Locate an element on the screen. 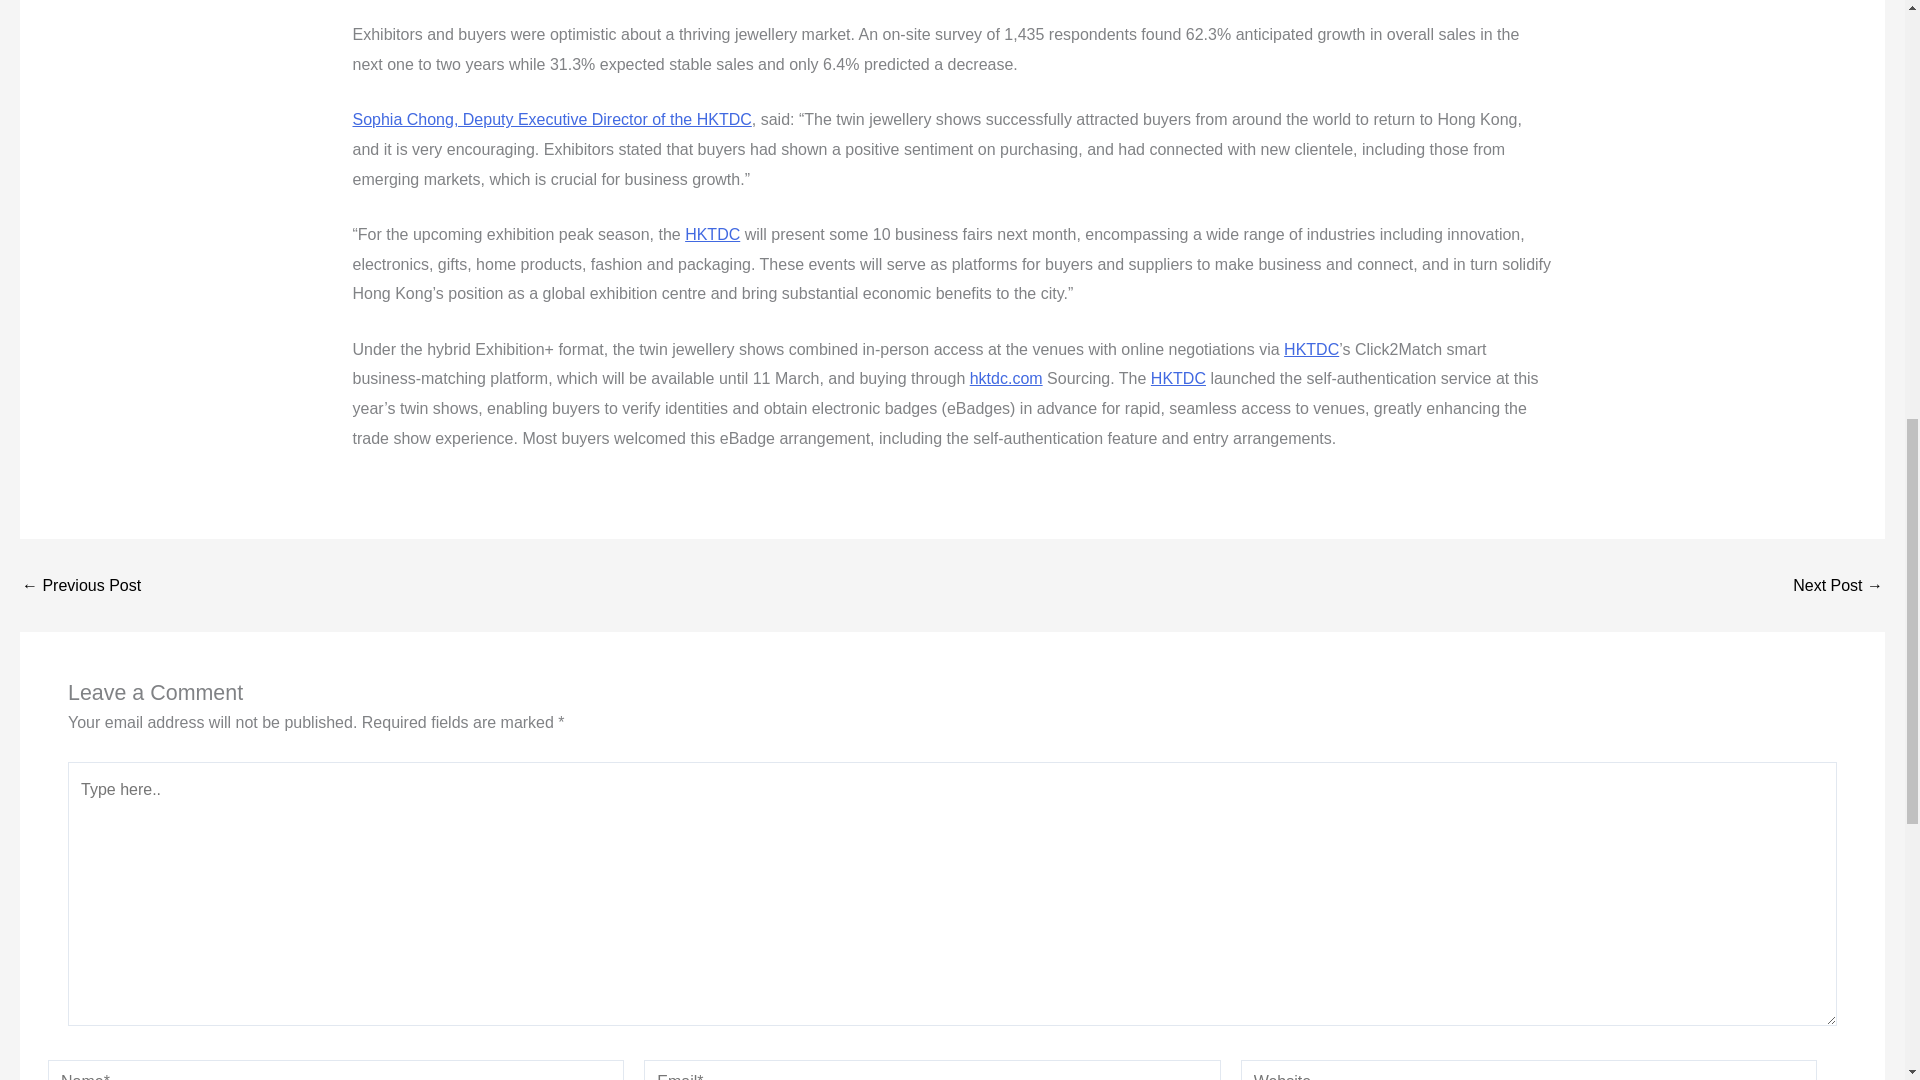 The image size is (1920, 1080). HKTDC is located at coordinates (1311, 349).